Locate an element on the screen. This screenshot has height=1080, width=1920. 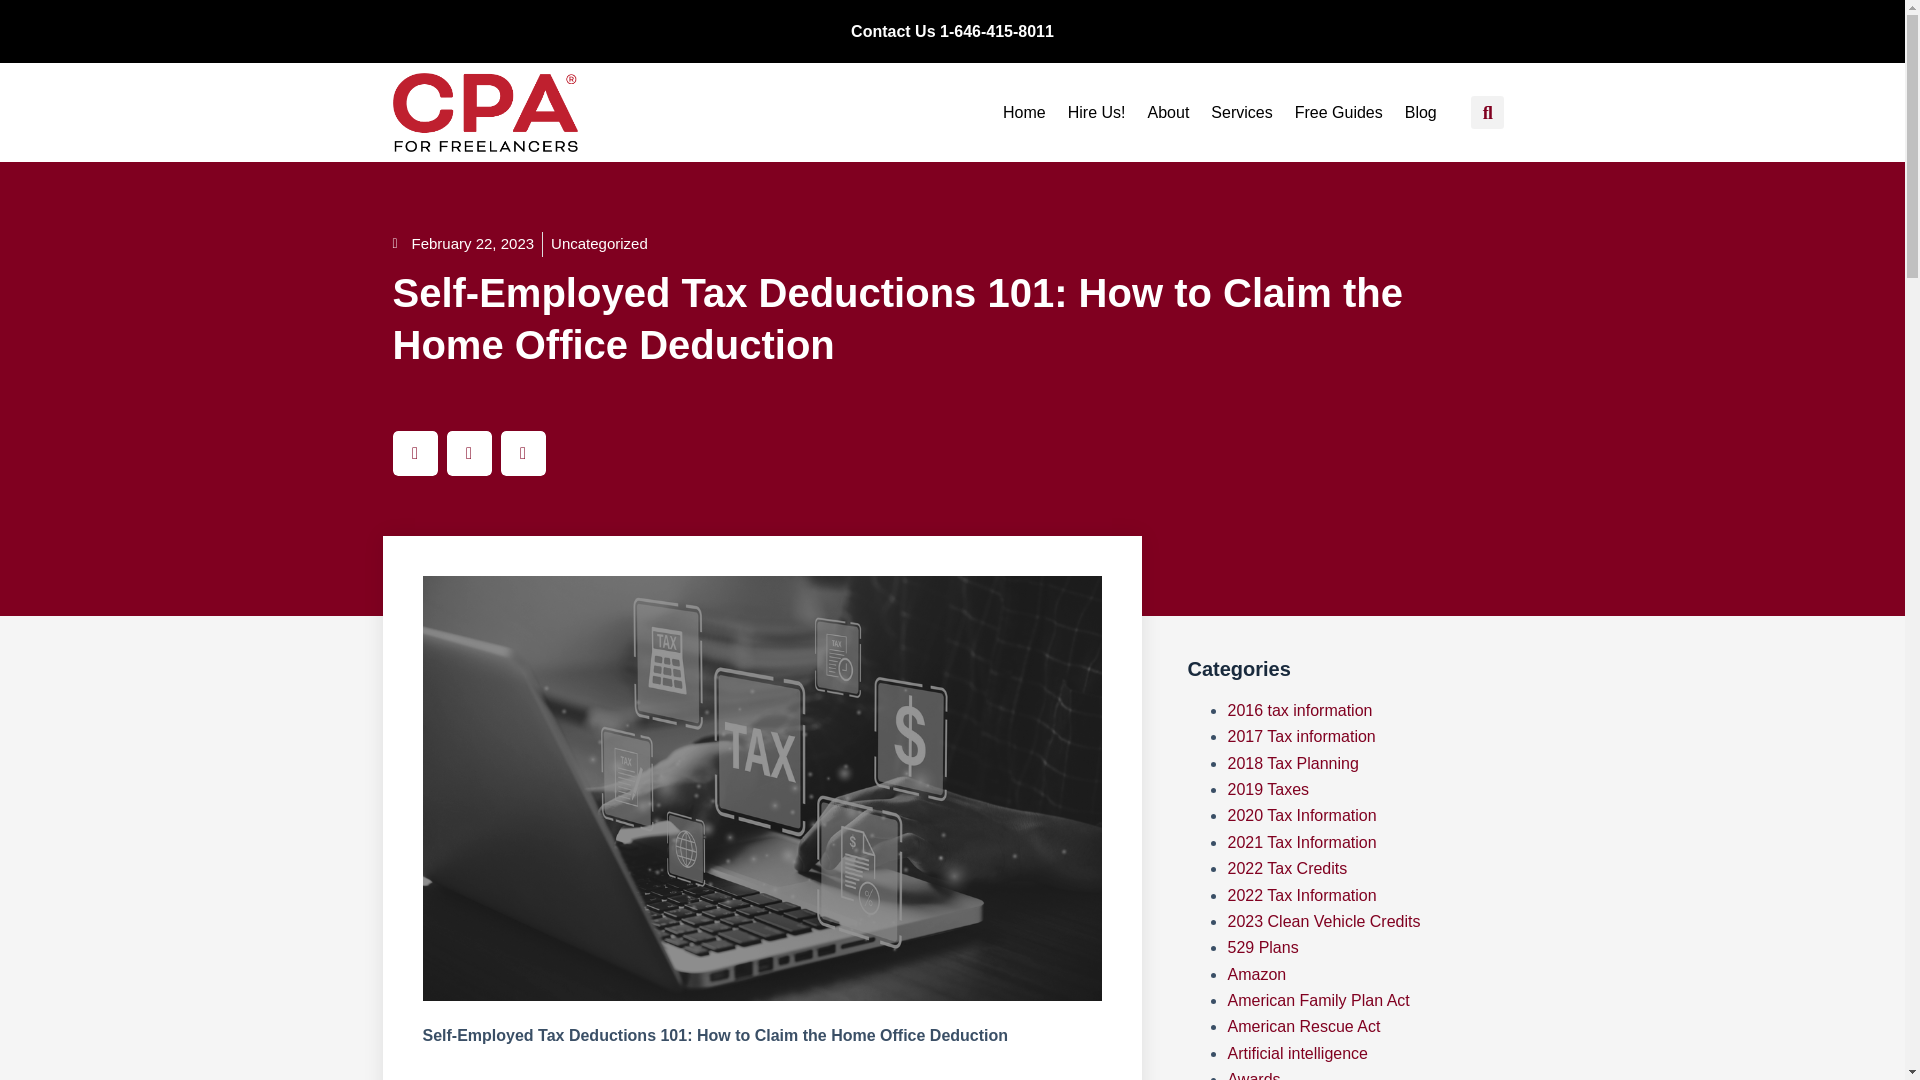
Skip to content is located at coordinates (20, 10).